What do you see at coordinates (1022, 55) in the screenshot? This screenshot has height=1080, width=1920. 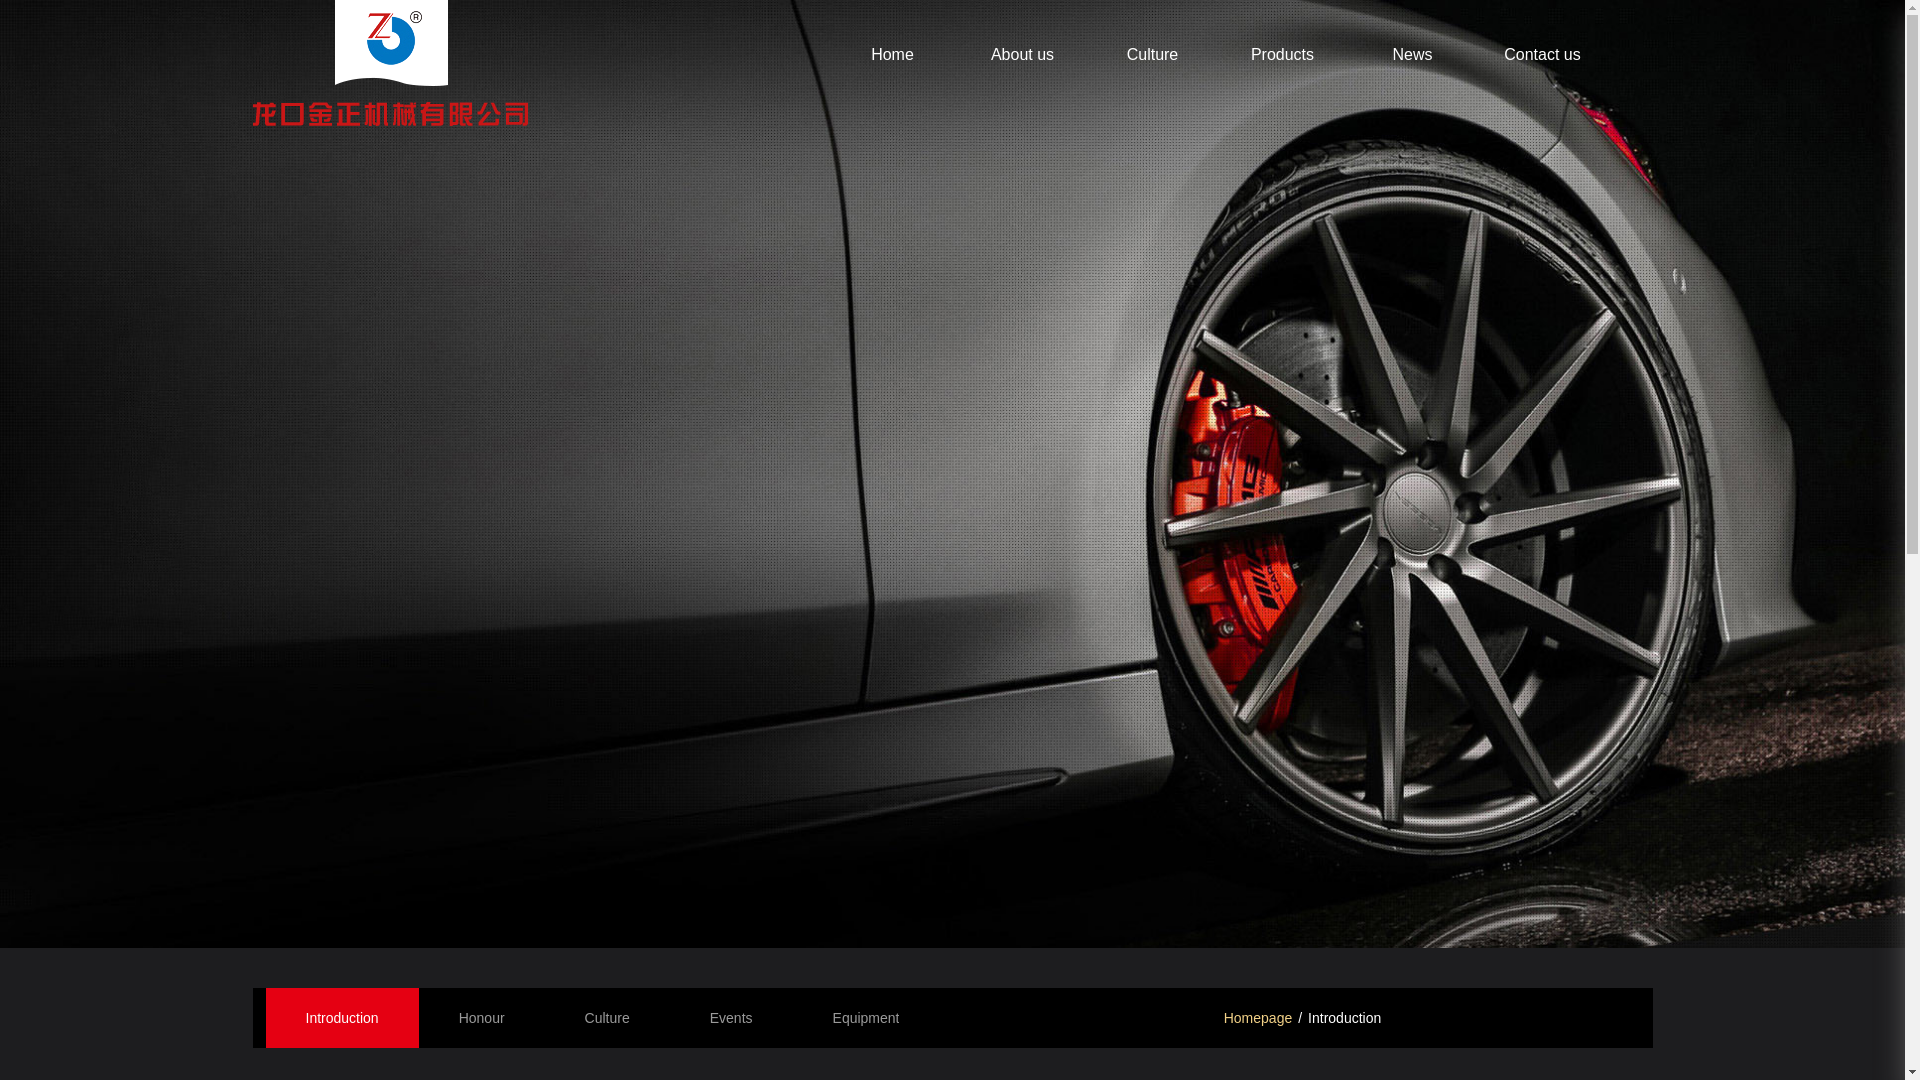 I see `About us` at bounding box center [1022, 55].